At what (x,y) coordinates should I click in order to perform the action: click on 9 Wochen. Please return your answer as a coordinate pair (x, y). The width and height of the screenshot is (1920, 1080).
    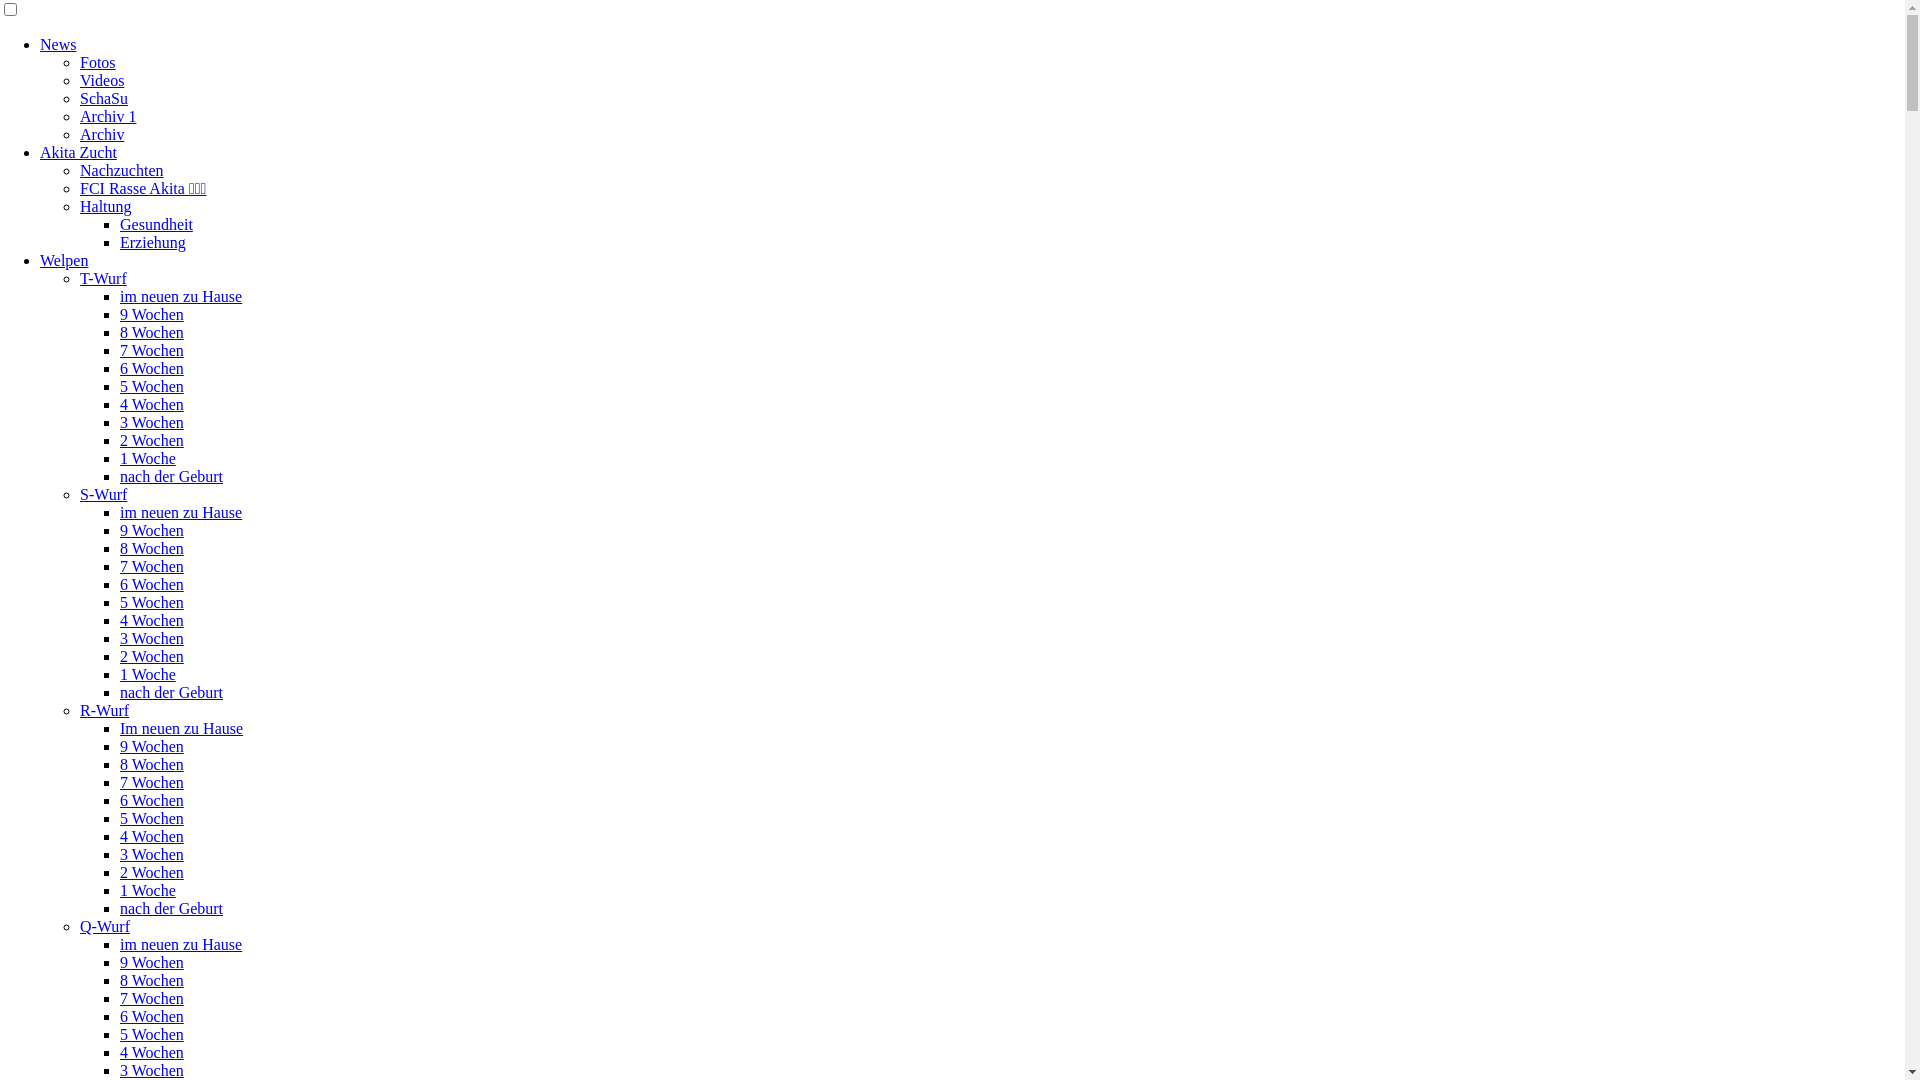
    Looking at the image, I should click on (152, 746).